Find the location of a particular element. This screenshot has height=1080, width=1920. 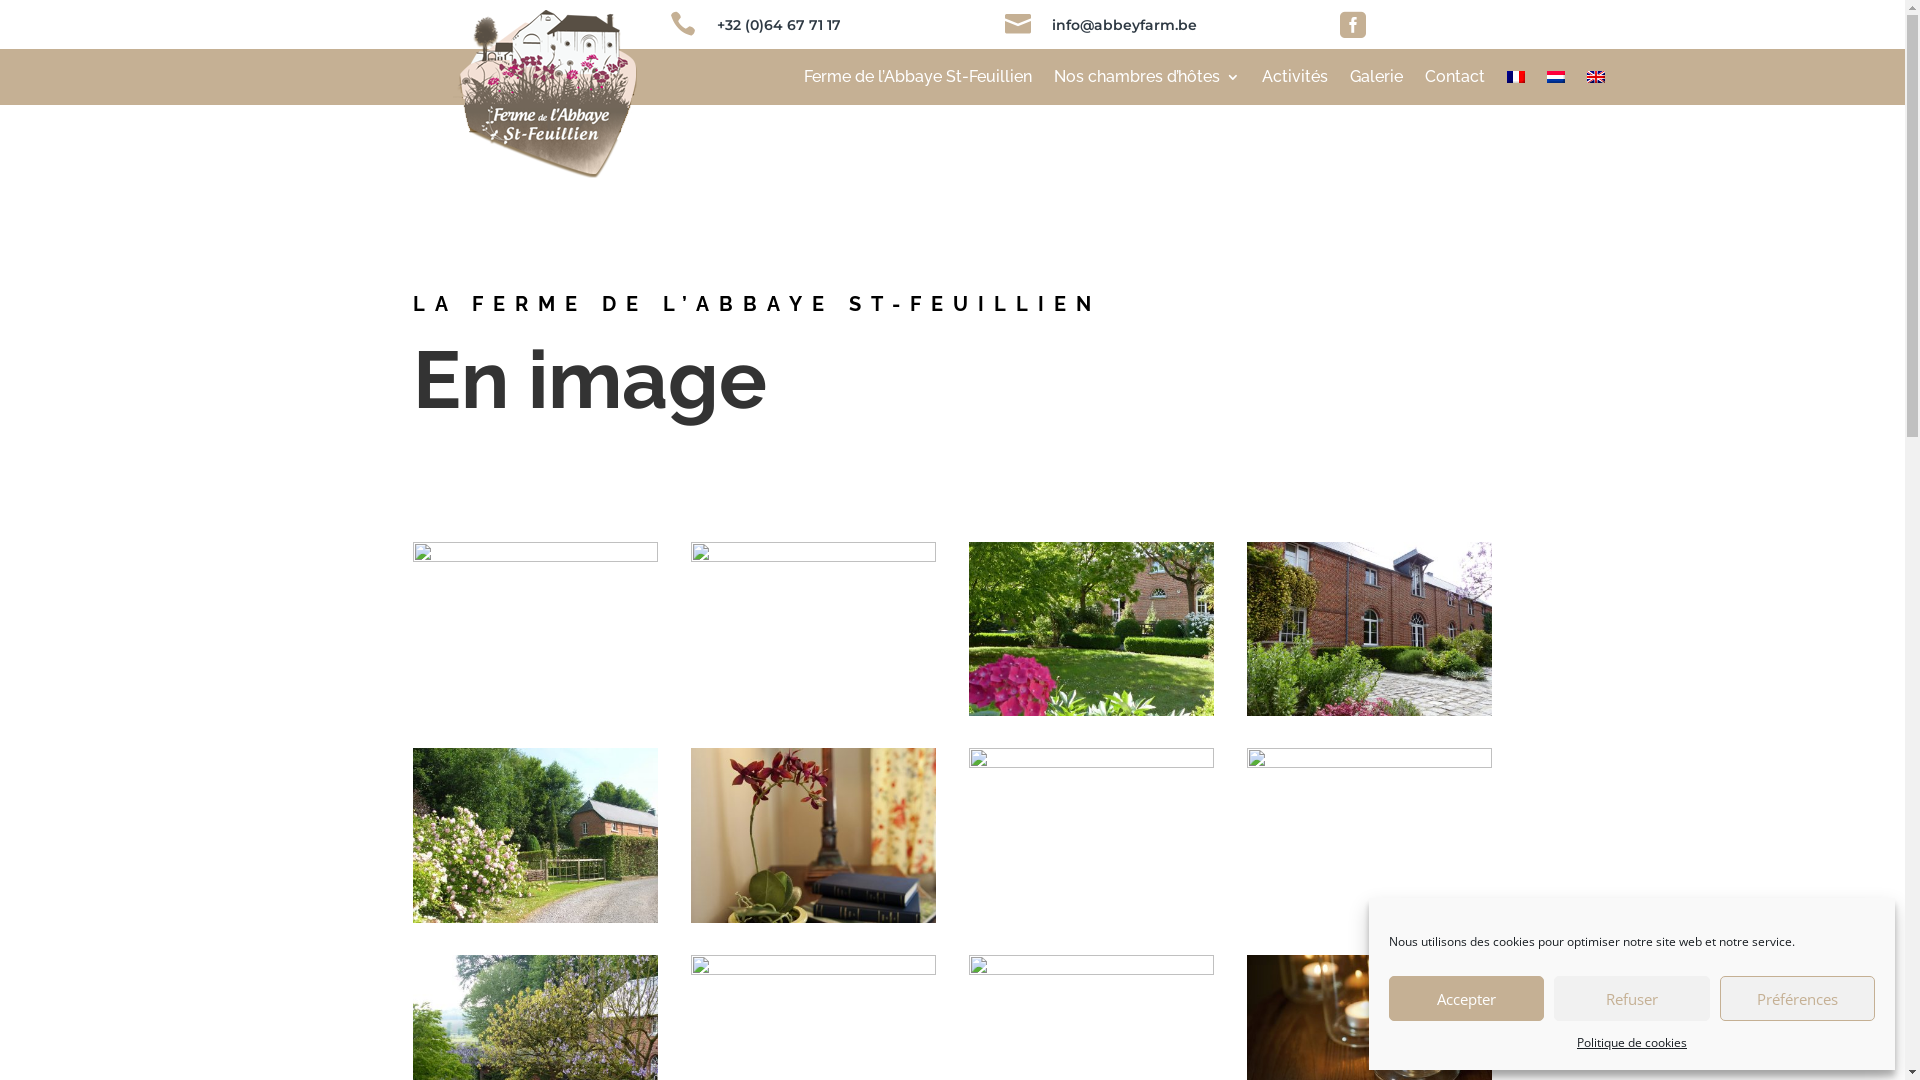

Abbaye Saint Feuillien (3) is located at coordinates (1092, 710).